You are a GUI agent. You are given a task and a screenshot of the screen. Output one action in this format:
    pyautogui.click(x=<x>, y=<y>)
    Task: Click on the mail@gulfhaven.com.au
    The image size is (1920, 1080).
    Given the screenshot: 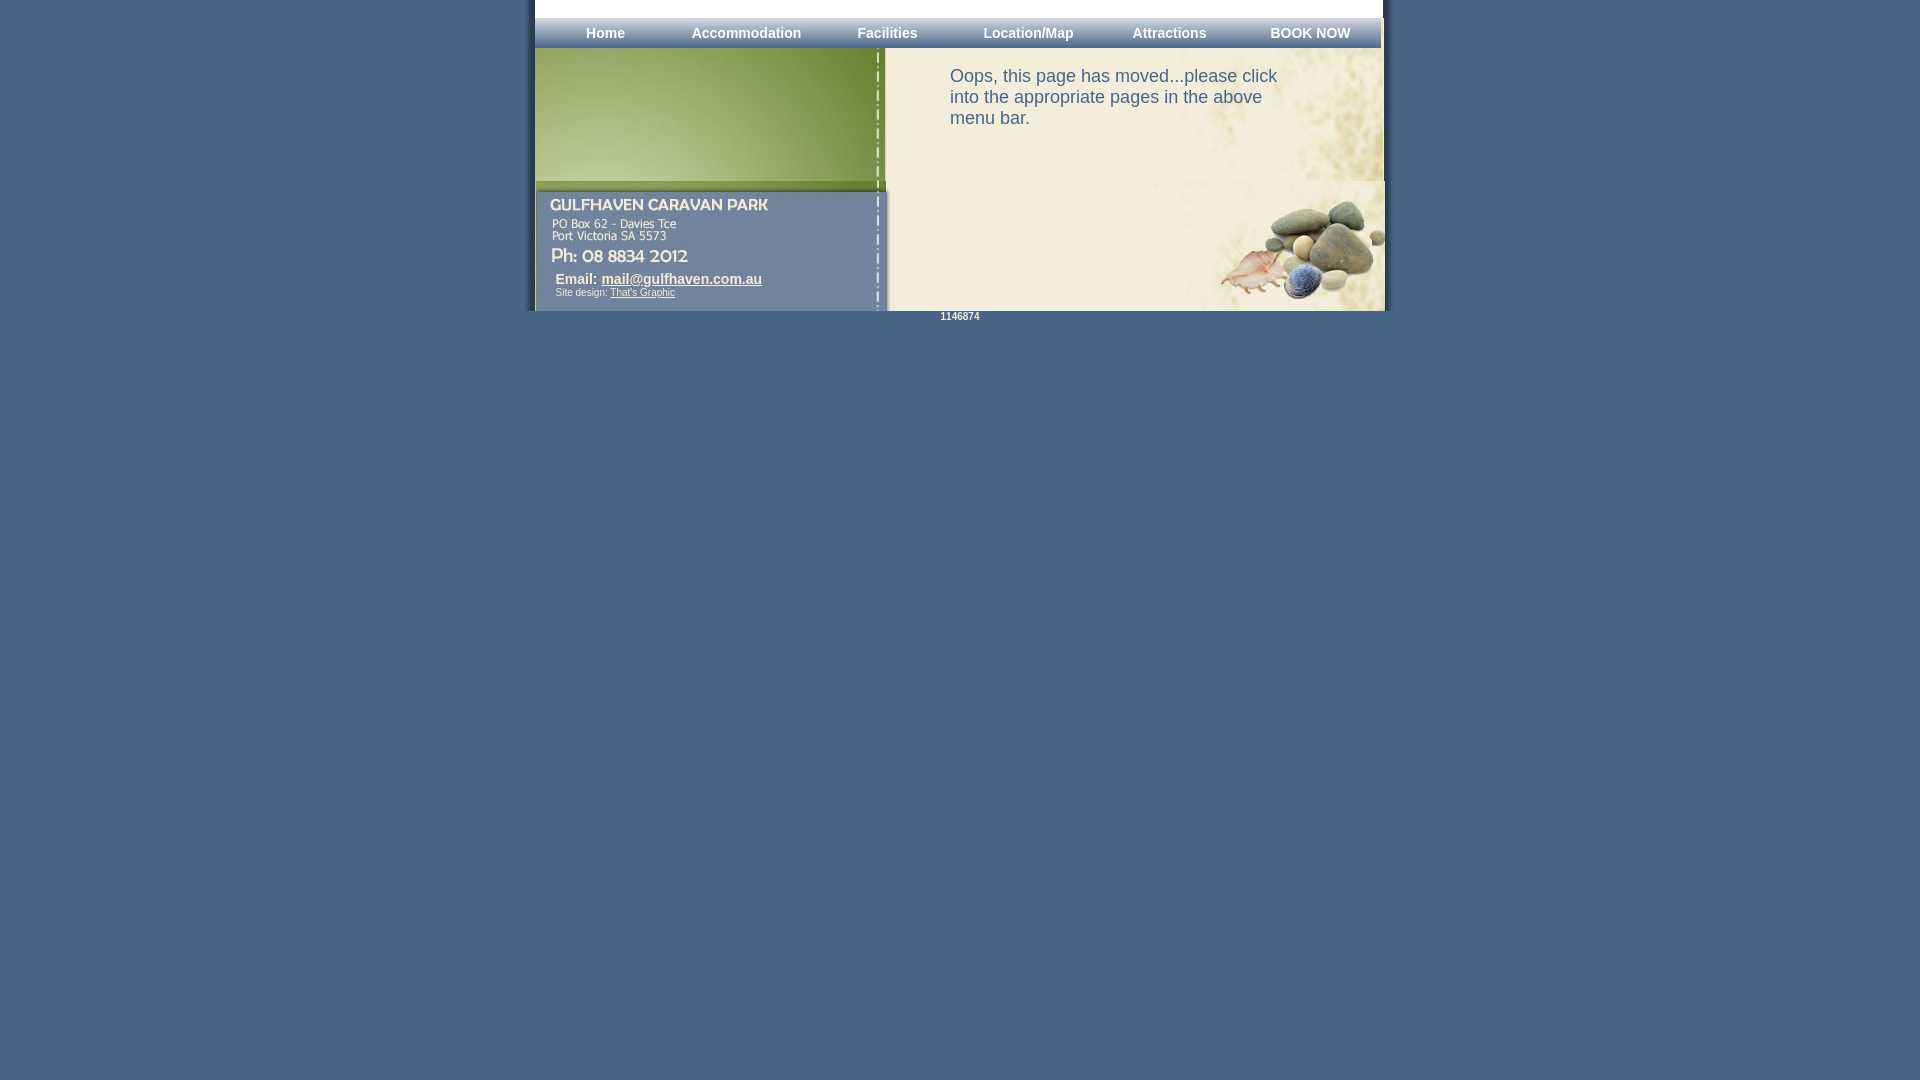 What is the action you would take?
    pyautogui.click(x=682, y=279)
    